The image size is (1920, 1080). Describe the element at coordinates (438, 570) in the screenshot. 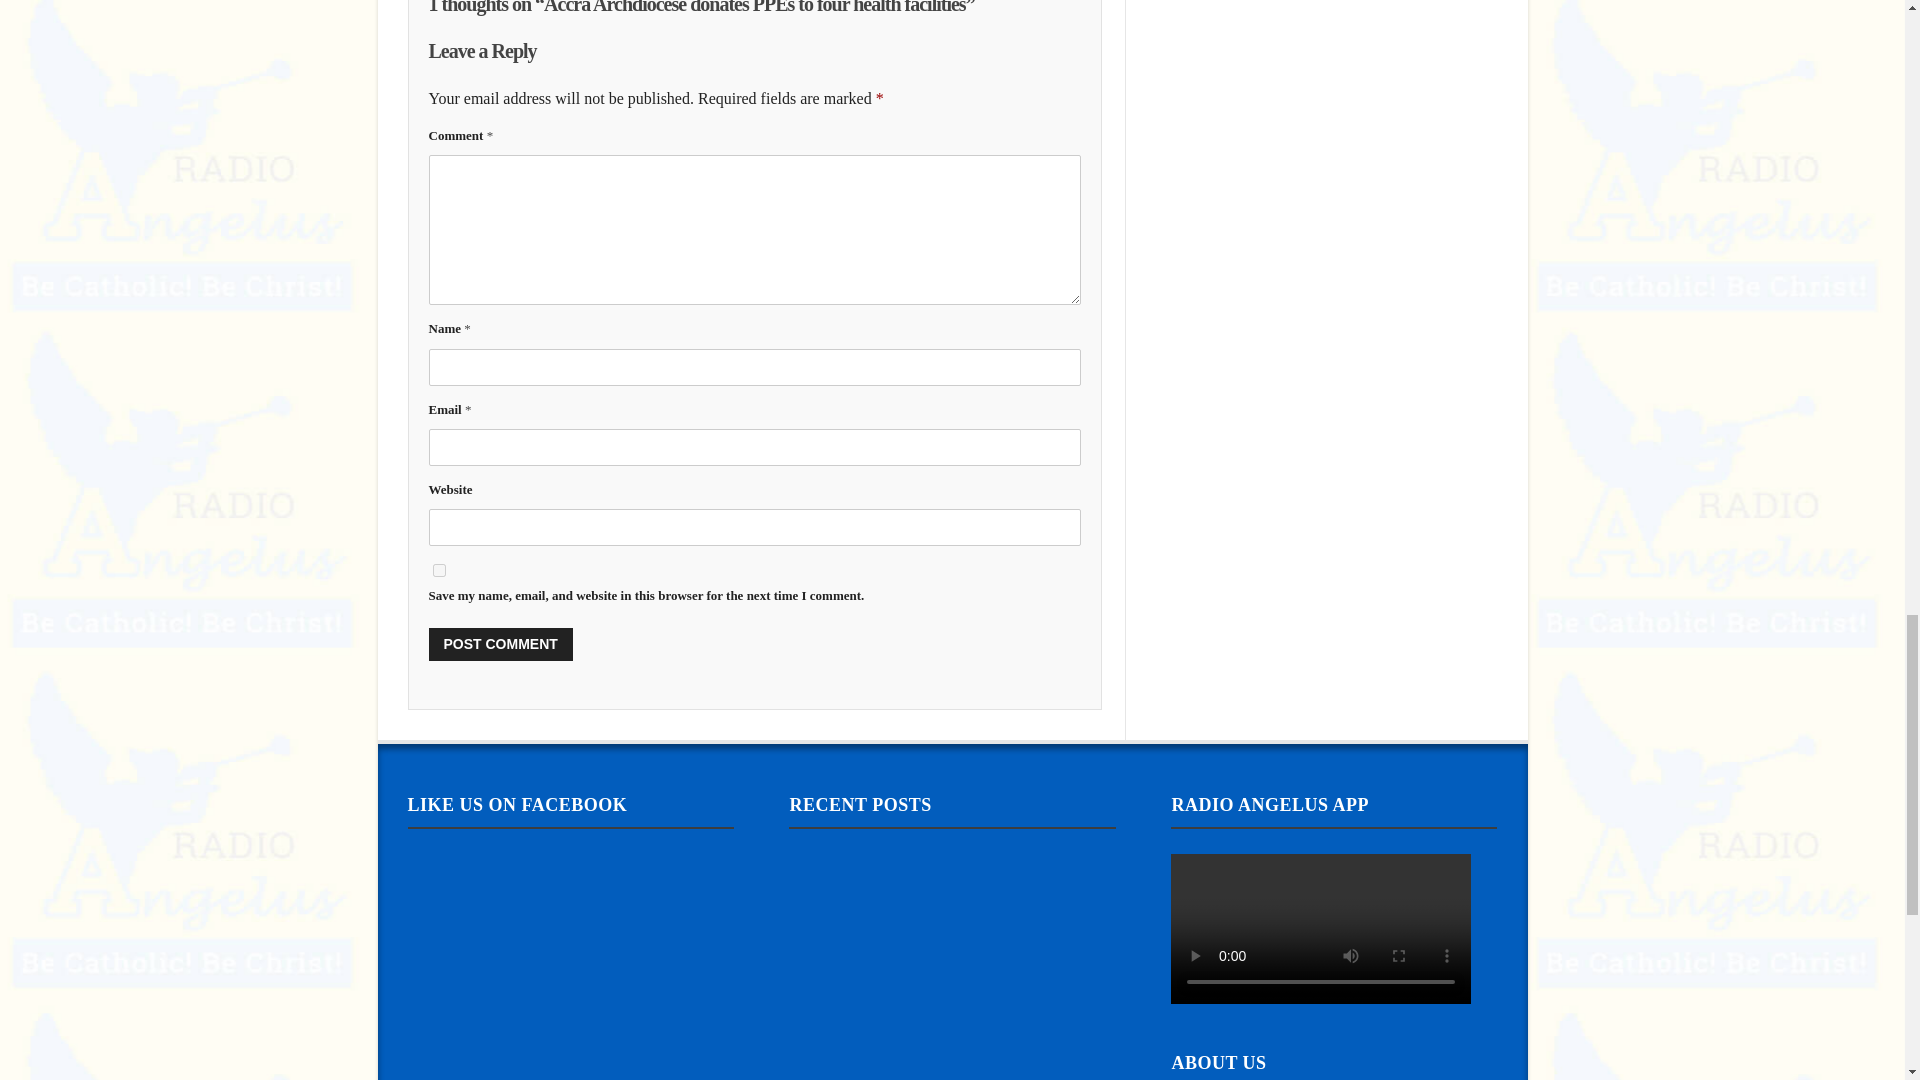

I see `yes` at that location.